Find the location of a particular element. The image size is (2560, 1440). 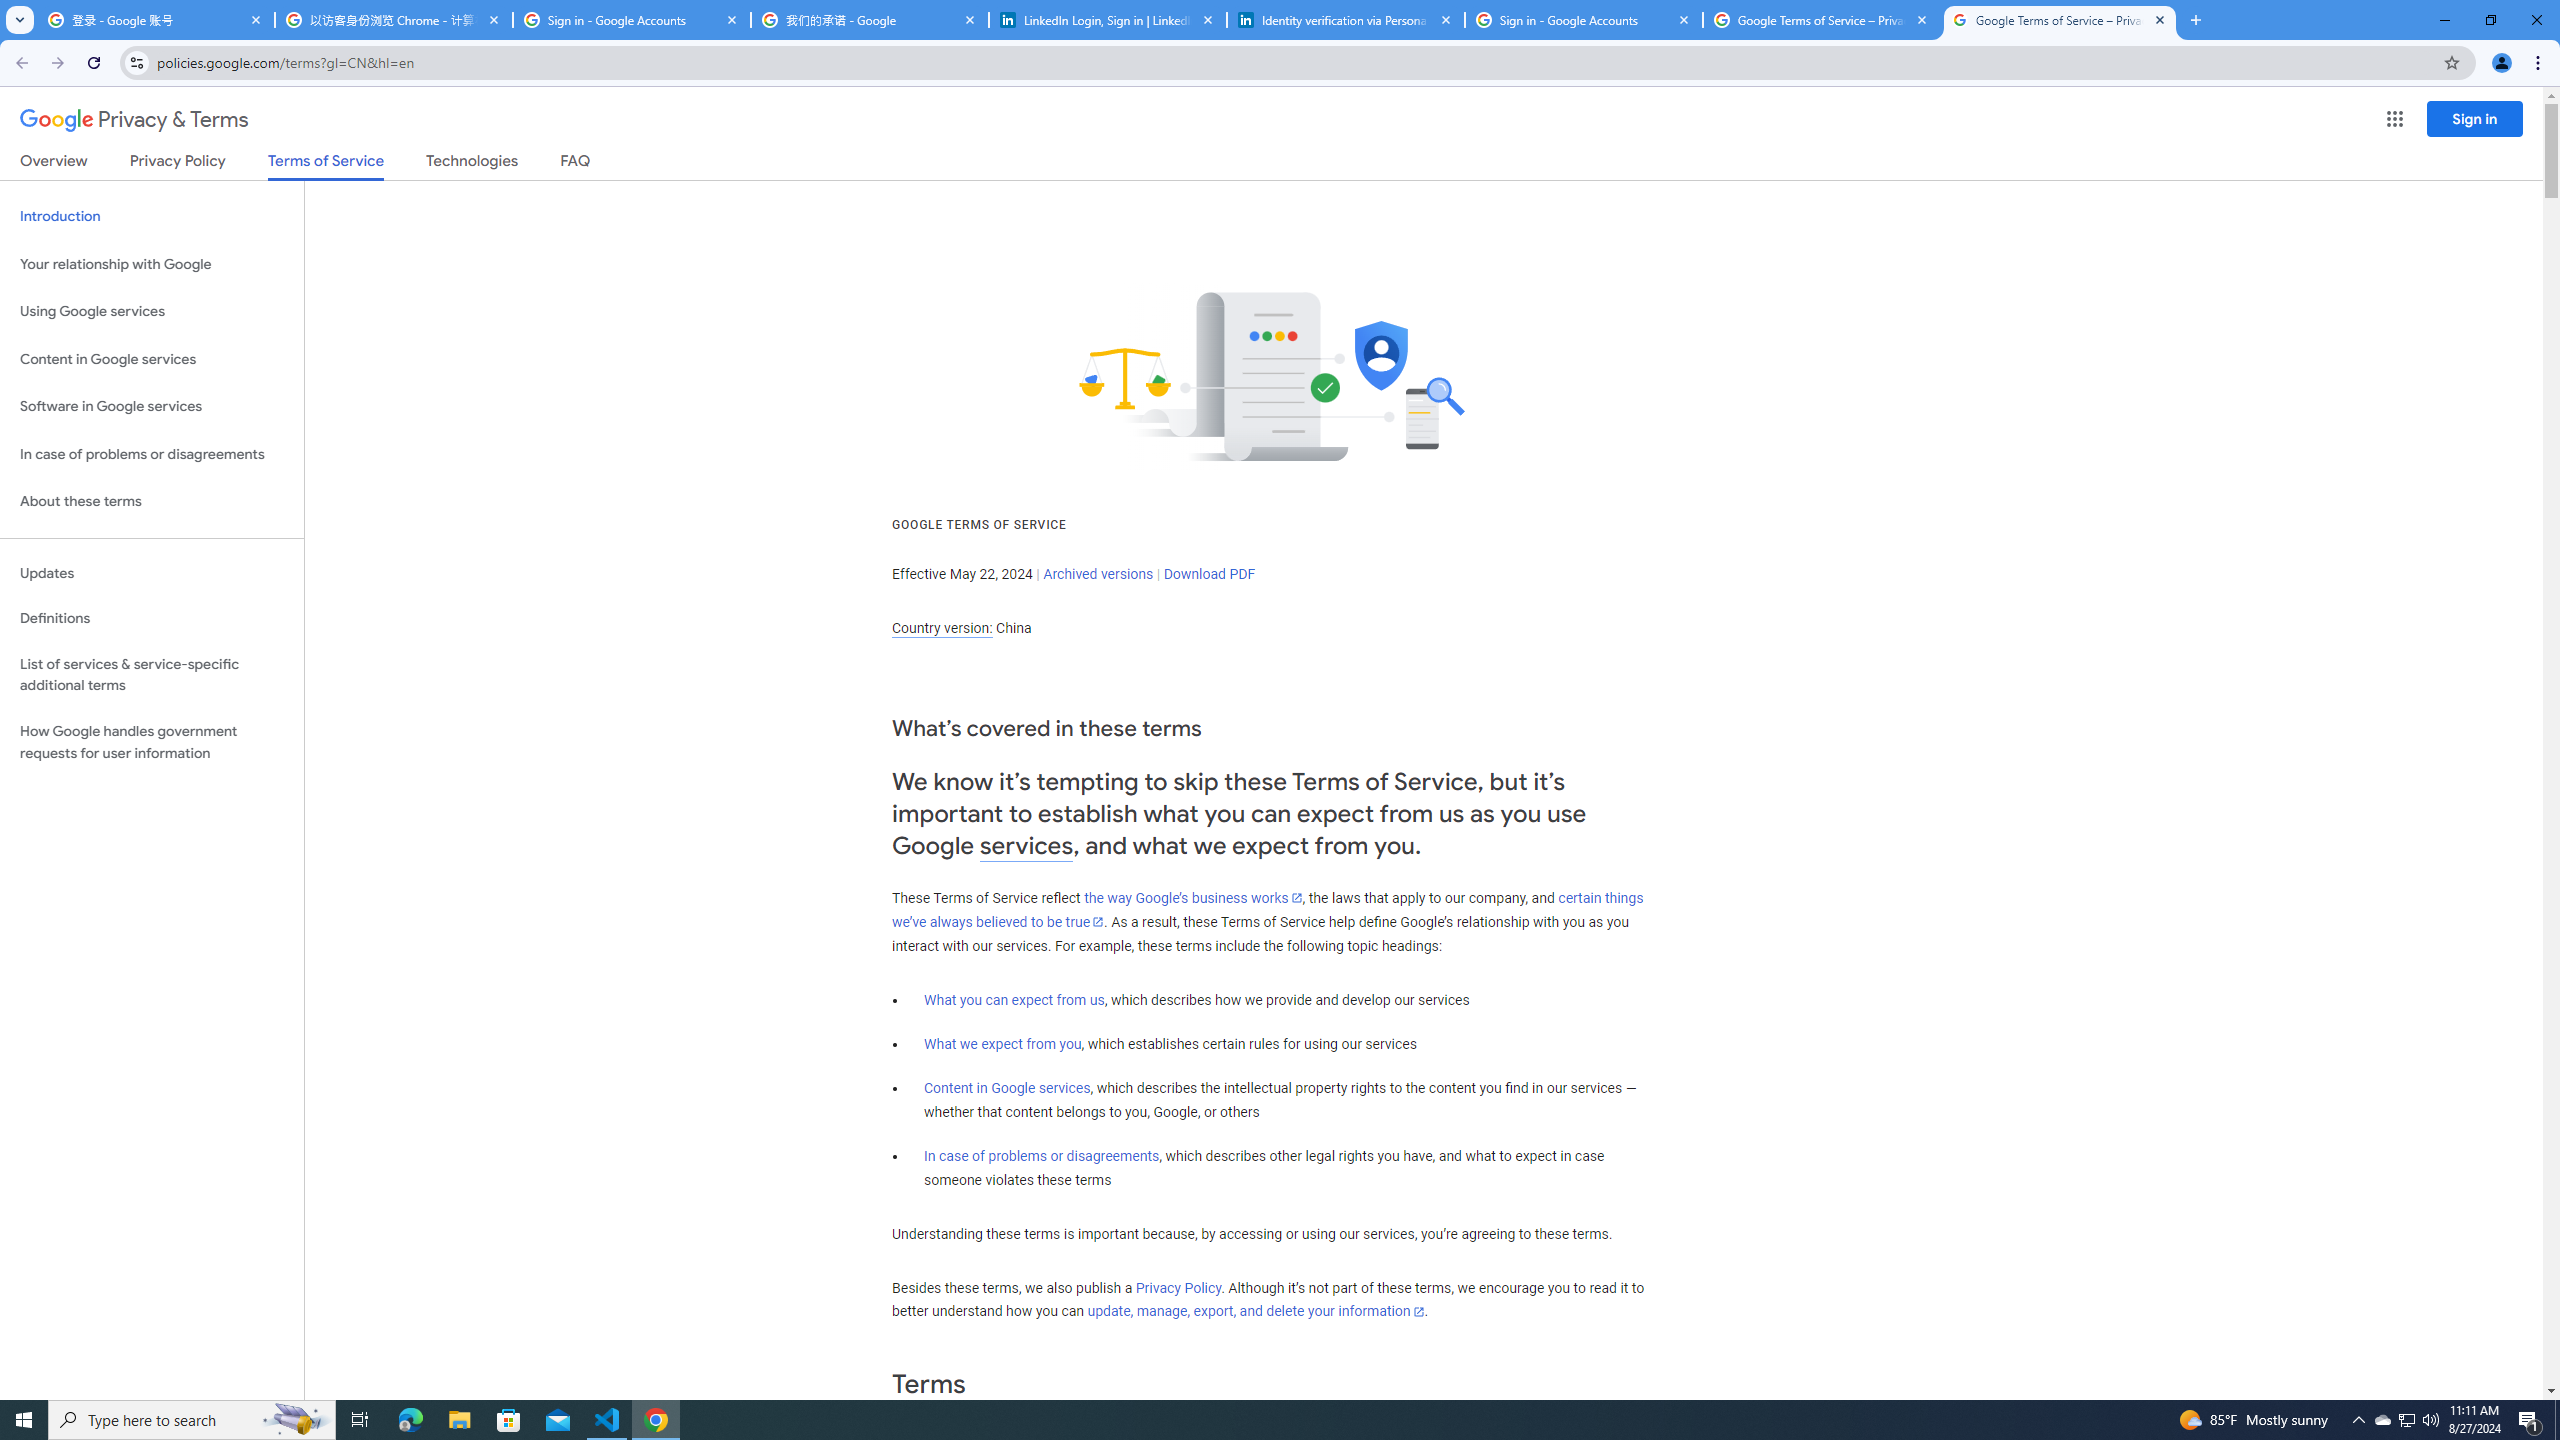

Using Google services is located at coordinates (152, 312).